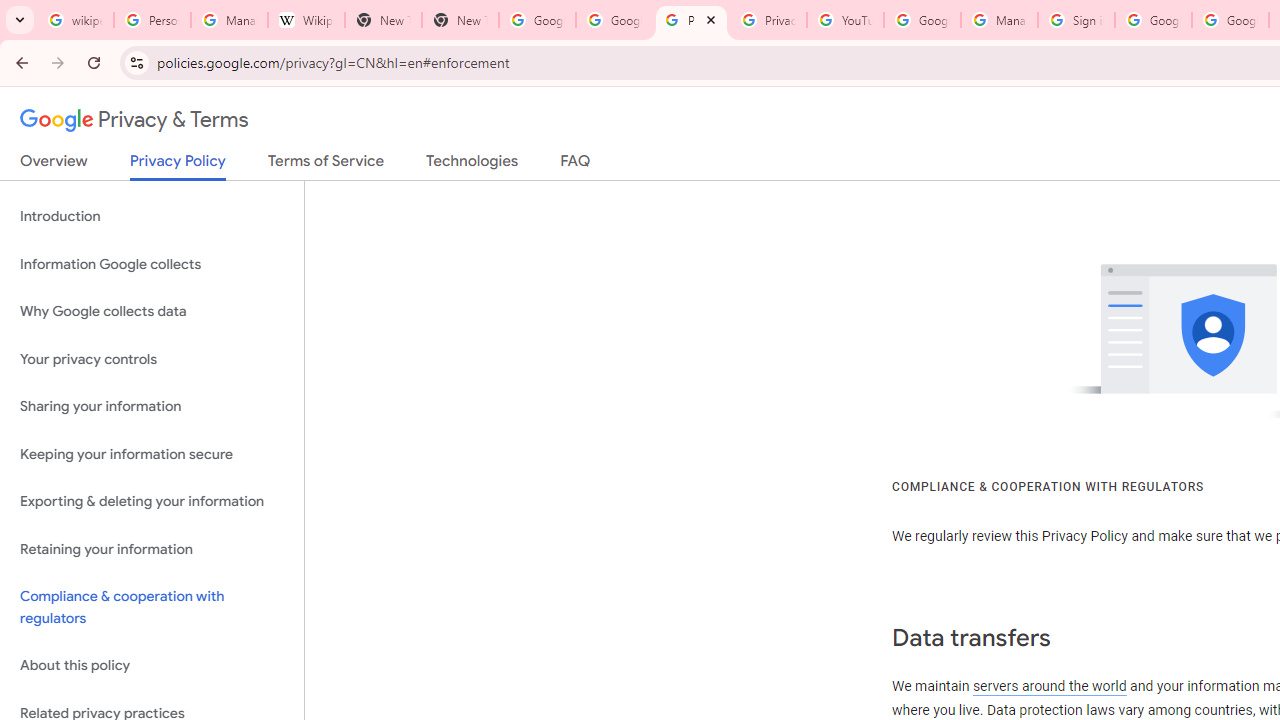 The height and width of the screenshot is (720, 1280). What do you see at coordinates (306, 20) in the screenshot?
I see `Wikipedia:Edit requests - Wikipedia` at bounding box center [306, 20].